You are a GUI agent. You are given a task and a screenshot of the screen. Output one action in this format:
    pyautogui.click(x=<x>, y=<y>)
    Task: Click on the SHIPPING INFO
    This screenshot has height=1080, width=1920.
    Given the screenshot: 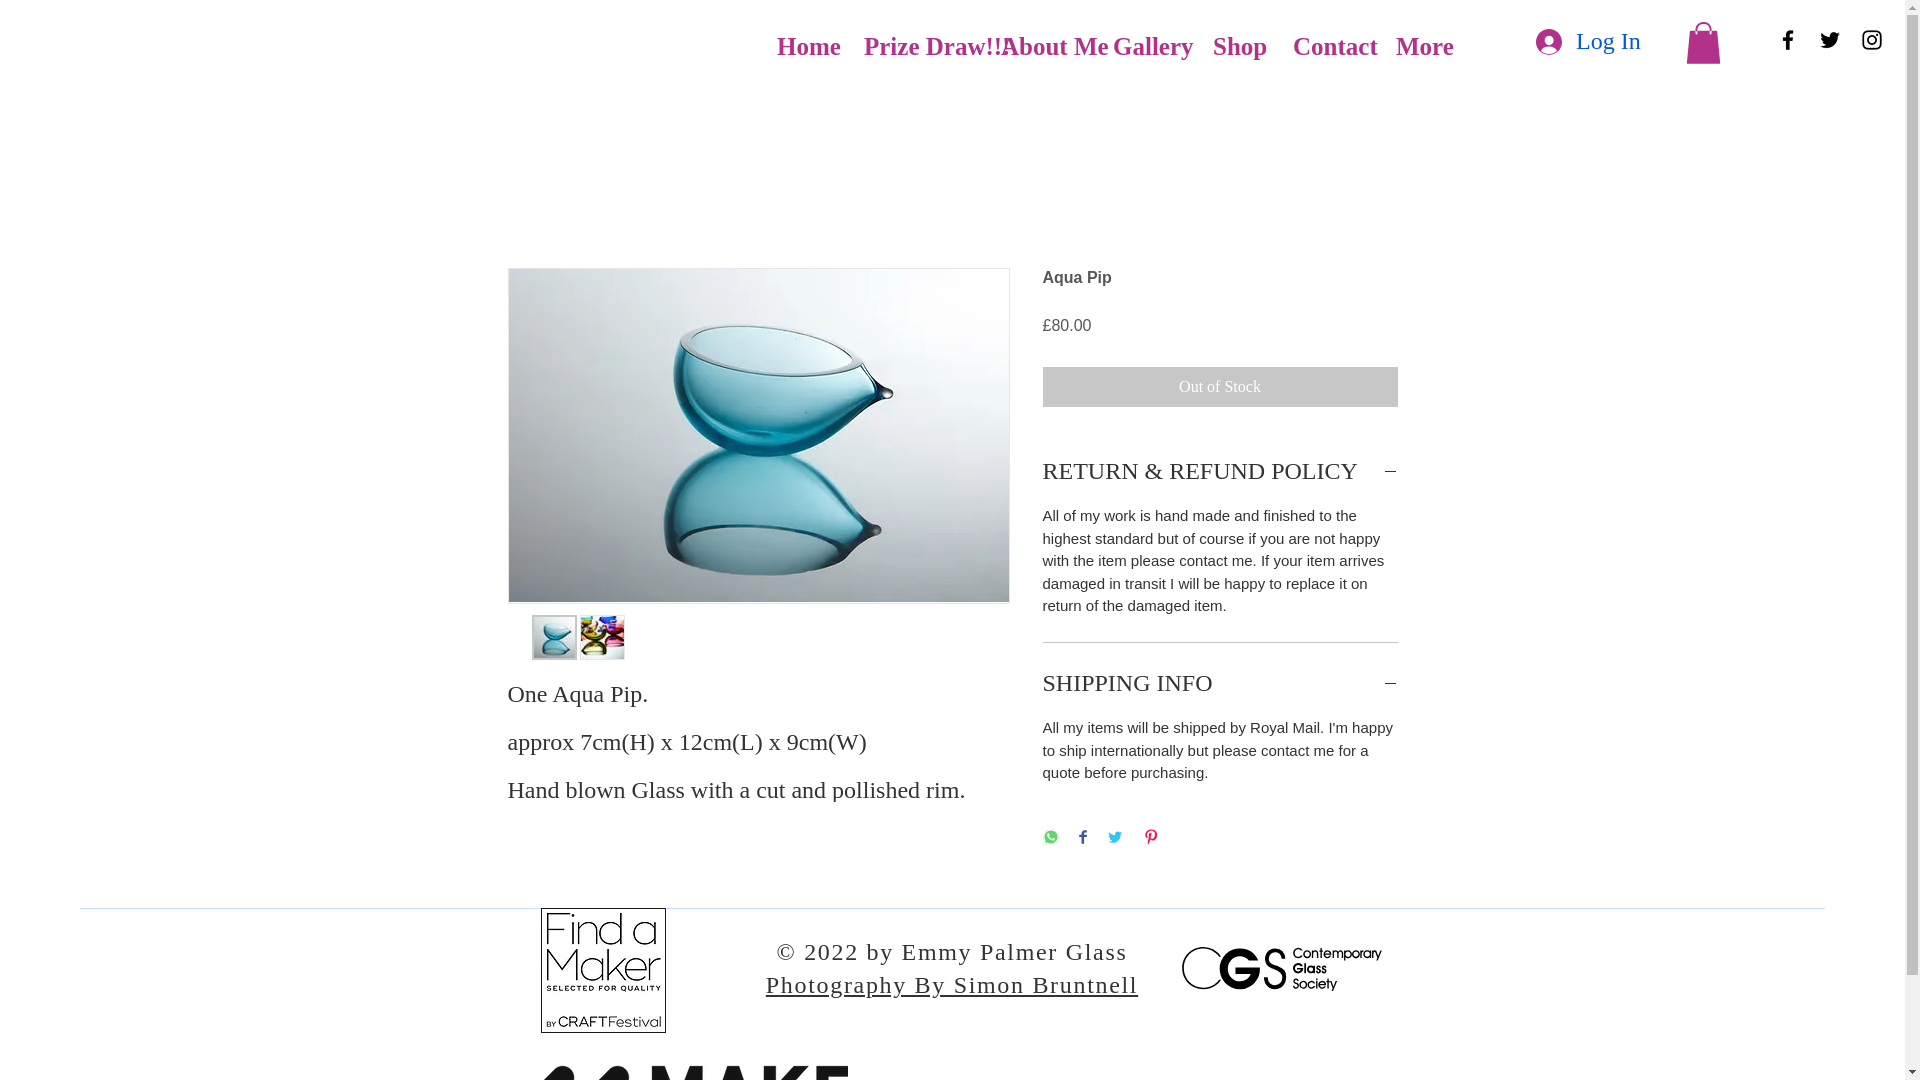 What is the action you would take?
    pyautogui.click(x=1220, y=684)
    